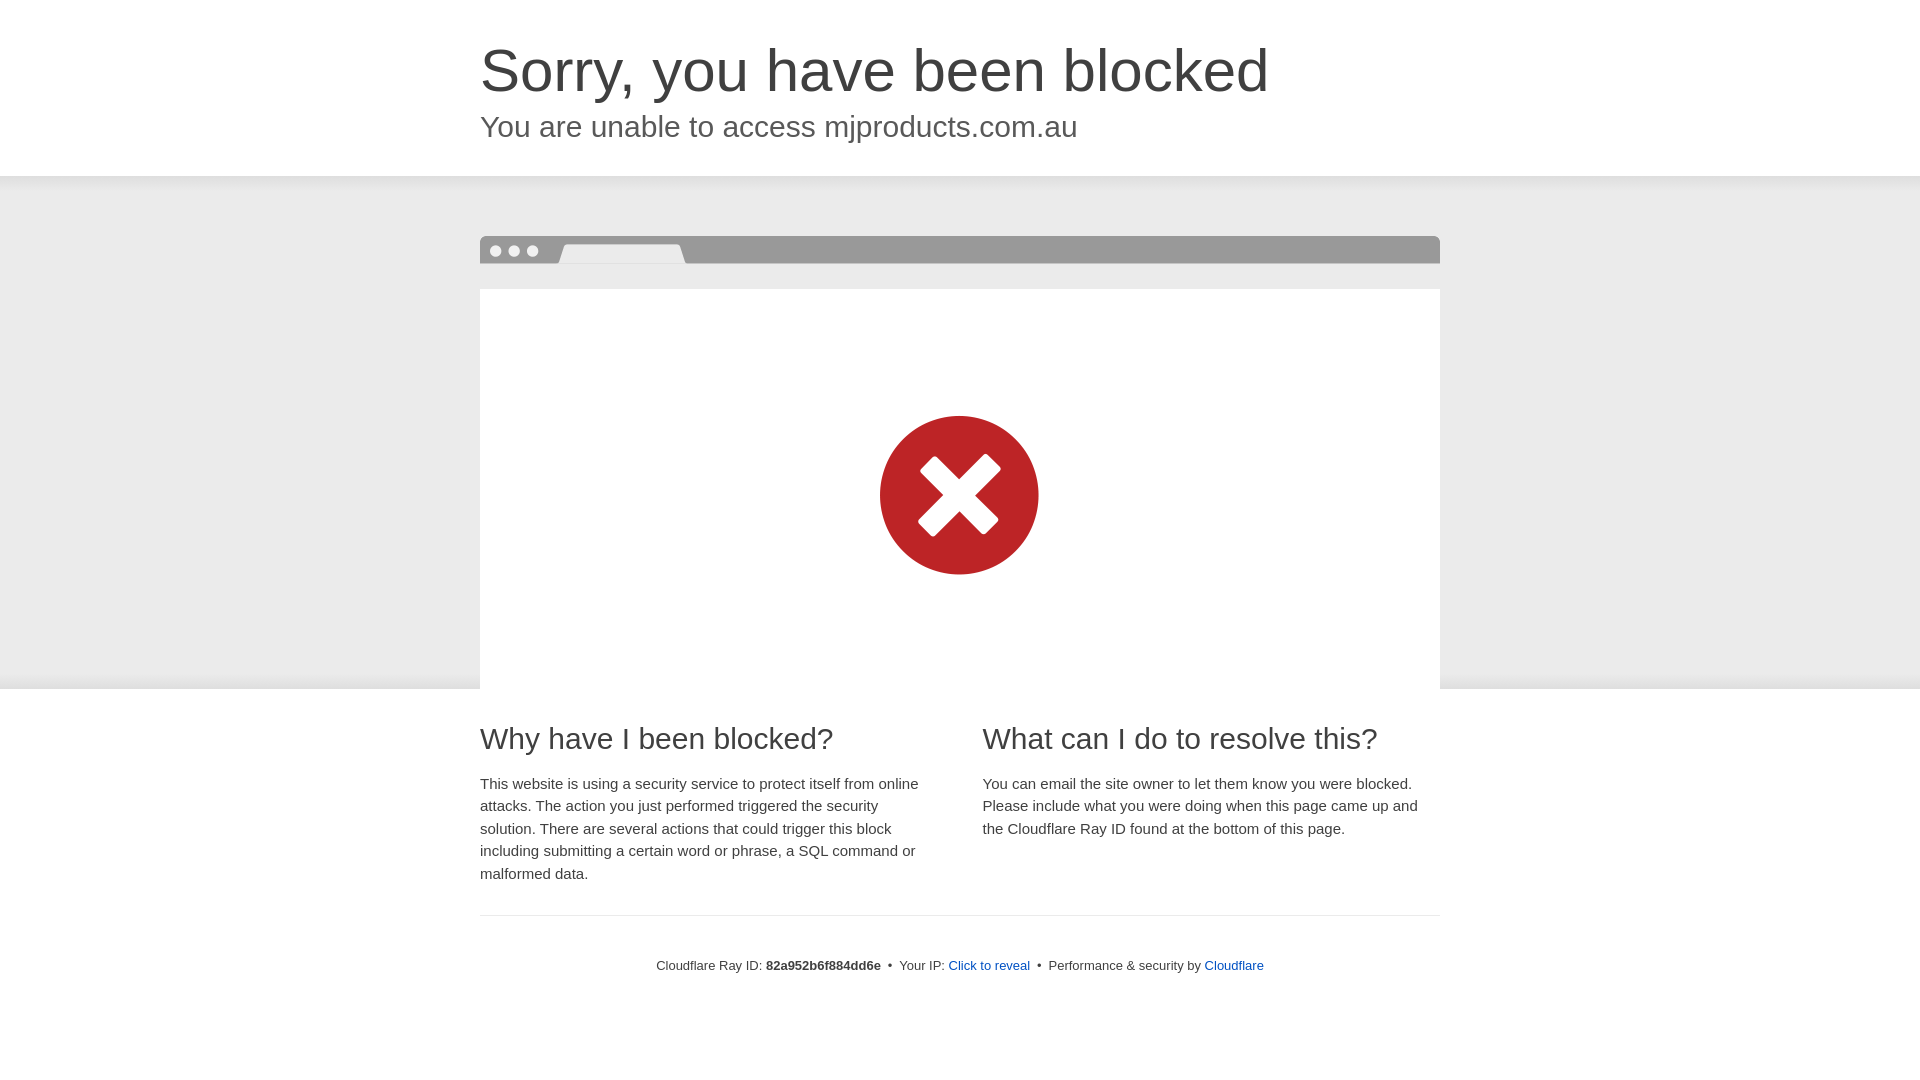  I want to click on Click to reveal, so click(990, 966).